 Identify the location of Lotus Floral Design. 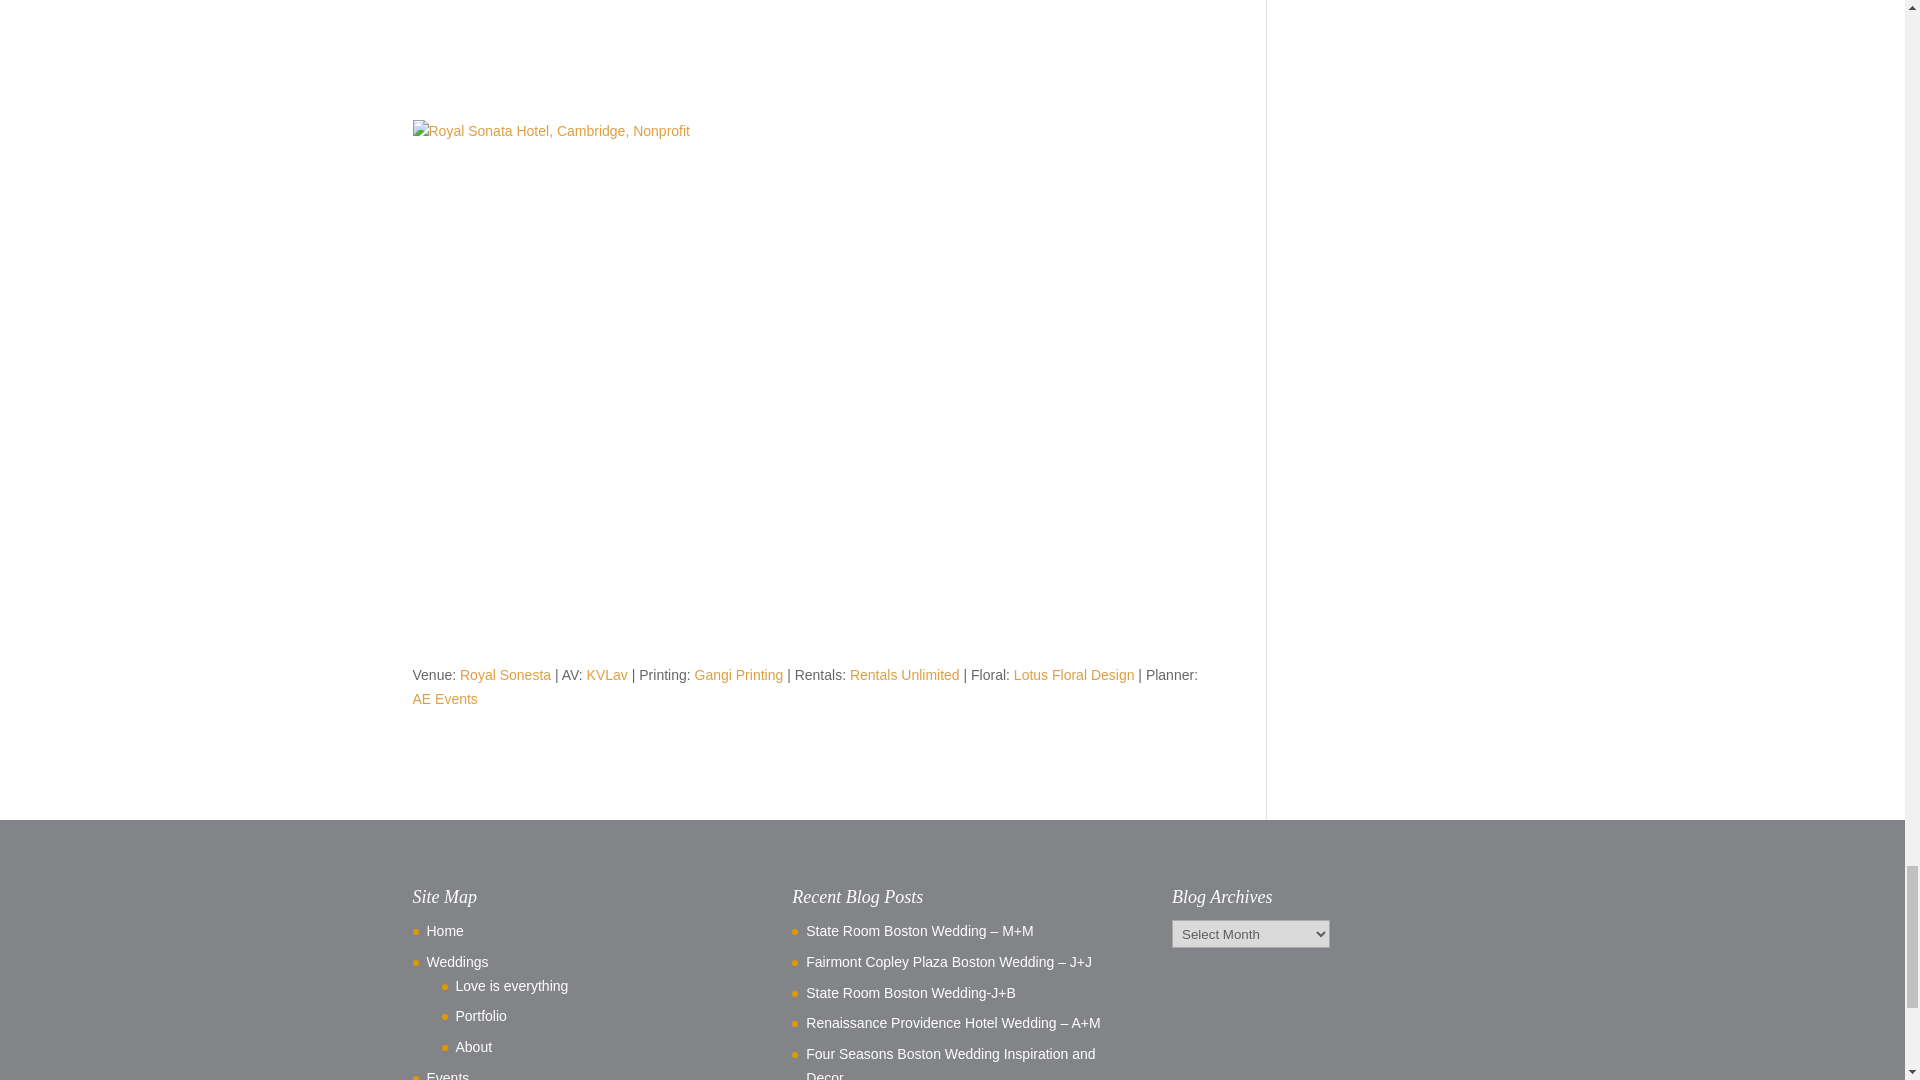
(1074, 674).